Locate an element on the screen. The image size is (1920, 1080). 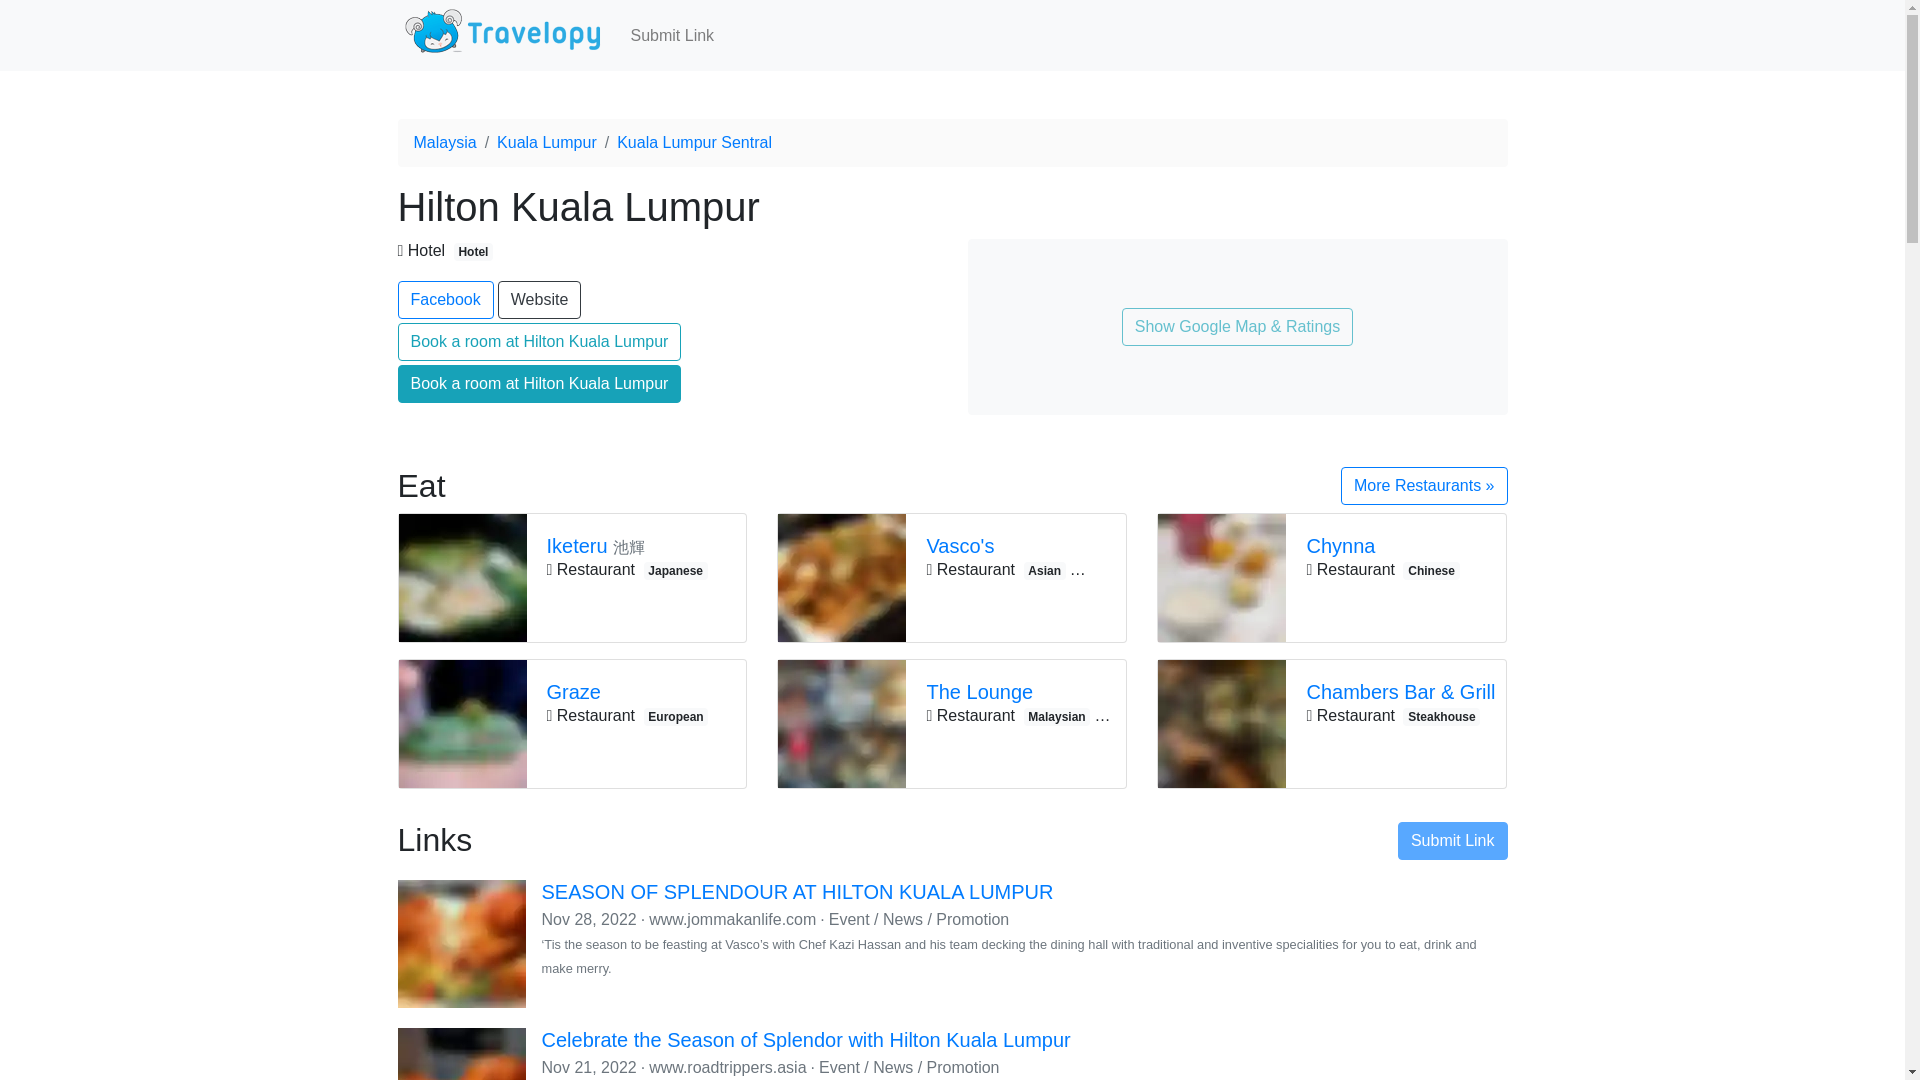
Malaysia is located at coordinates (445, 142).